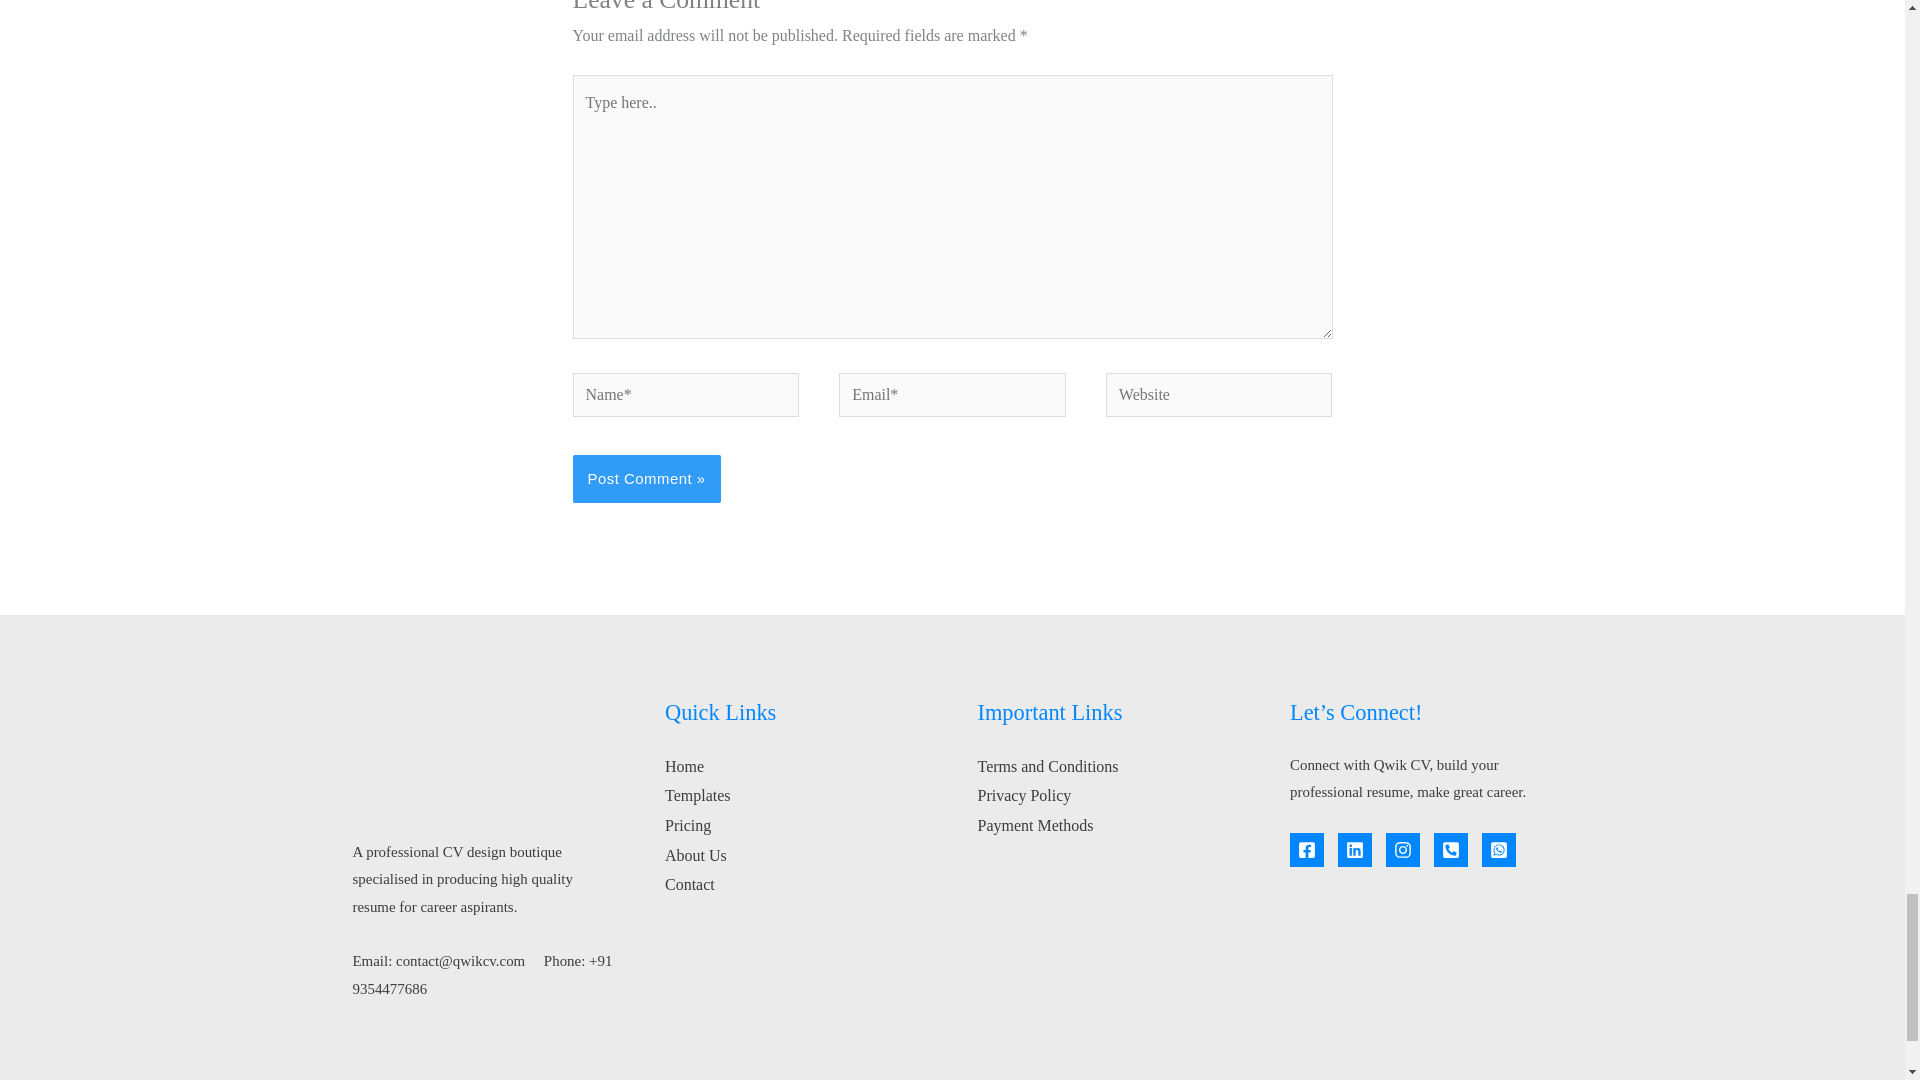 Image resolution: width=1920 pixels, height=1080 pixels. Describe the element at coordinates (689, 884) in the screenshot. I see `Contact` at that location.